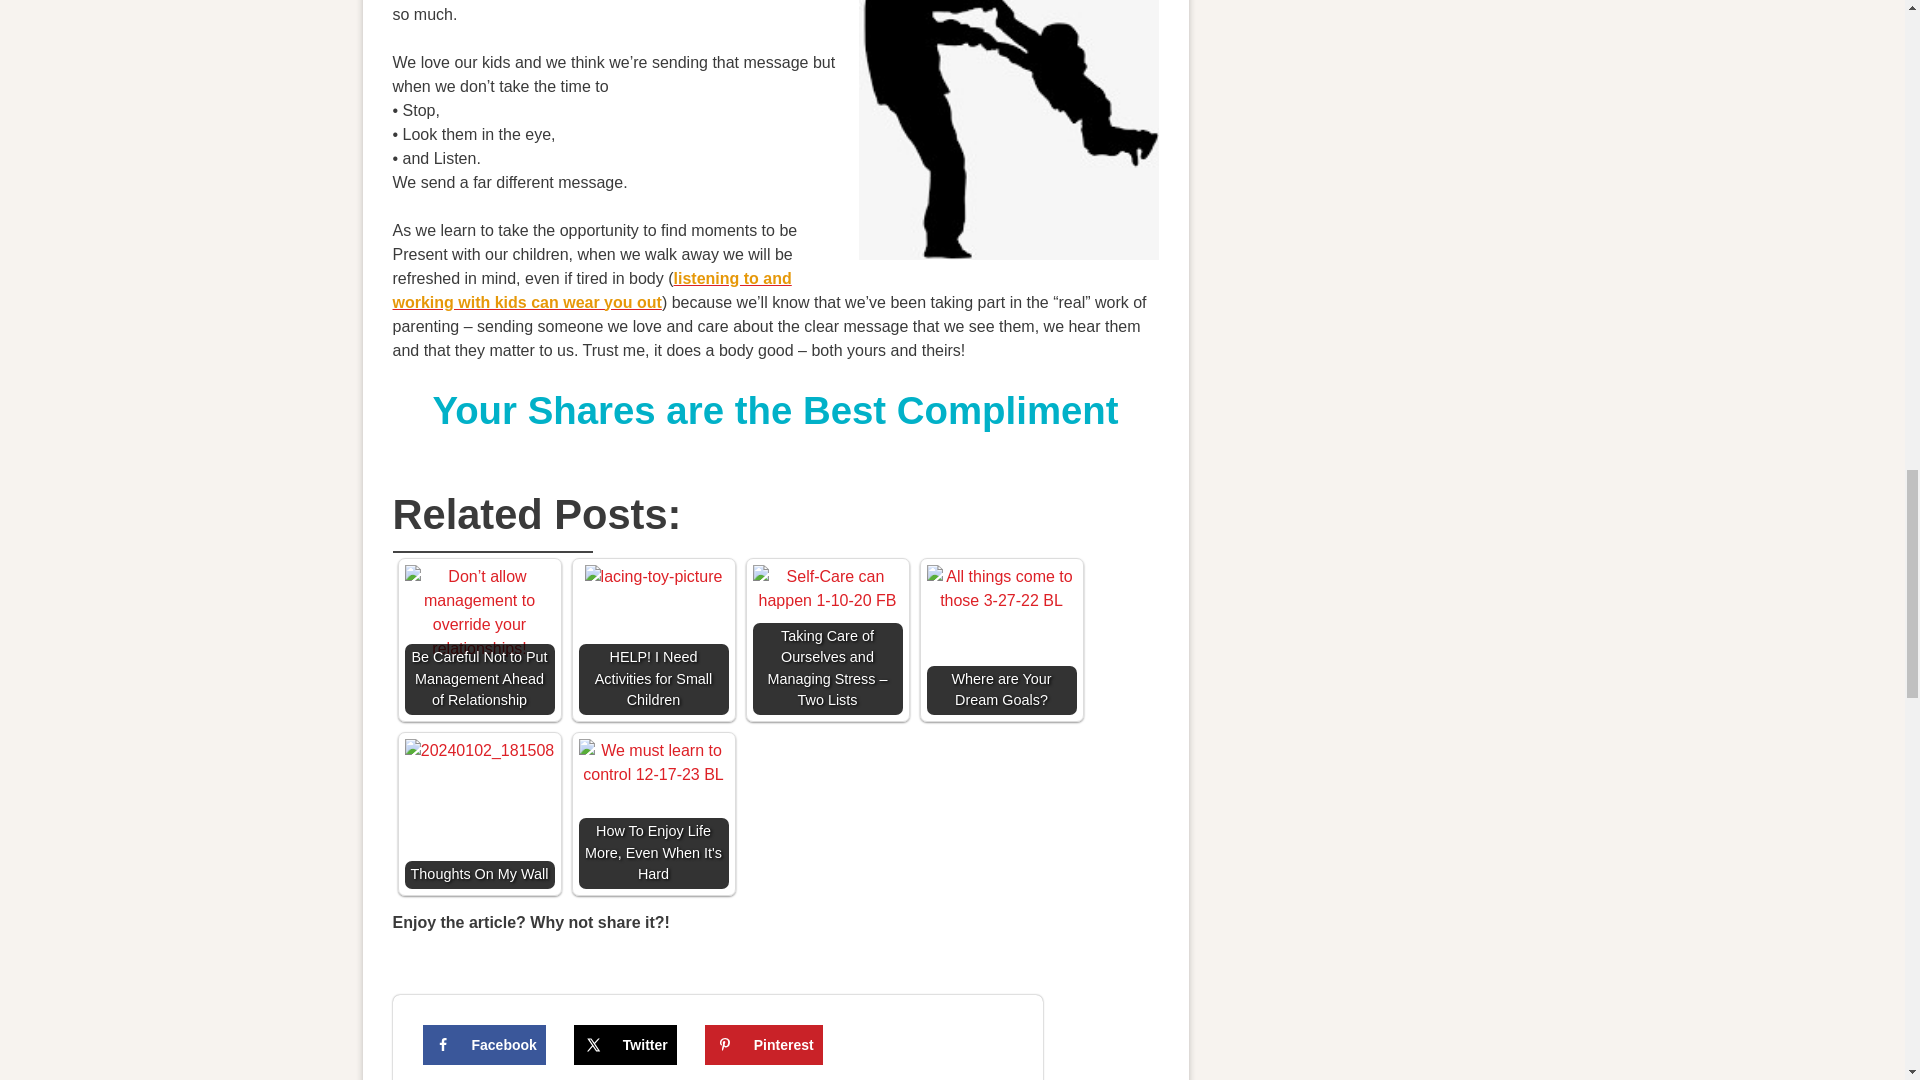 The width and height of the screenshot is (1920, 1080). What do you see at coordinates (478, 639) in the screenshot?
I see `Be Careful Not to Put Management Ahead of Relationship` at bounding box center [478, 639].